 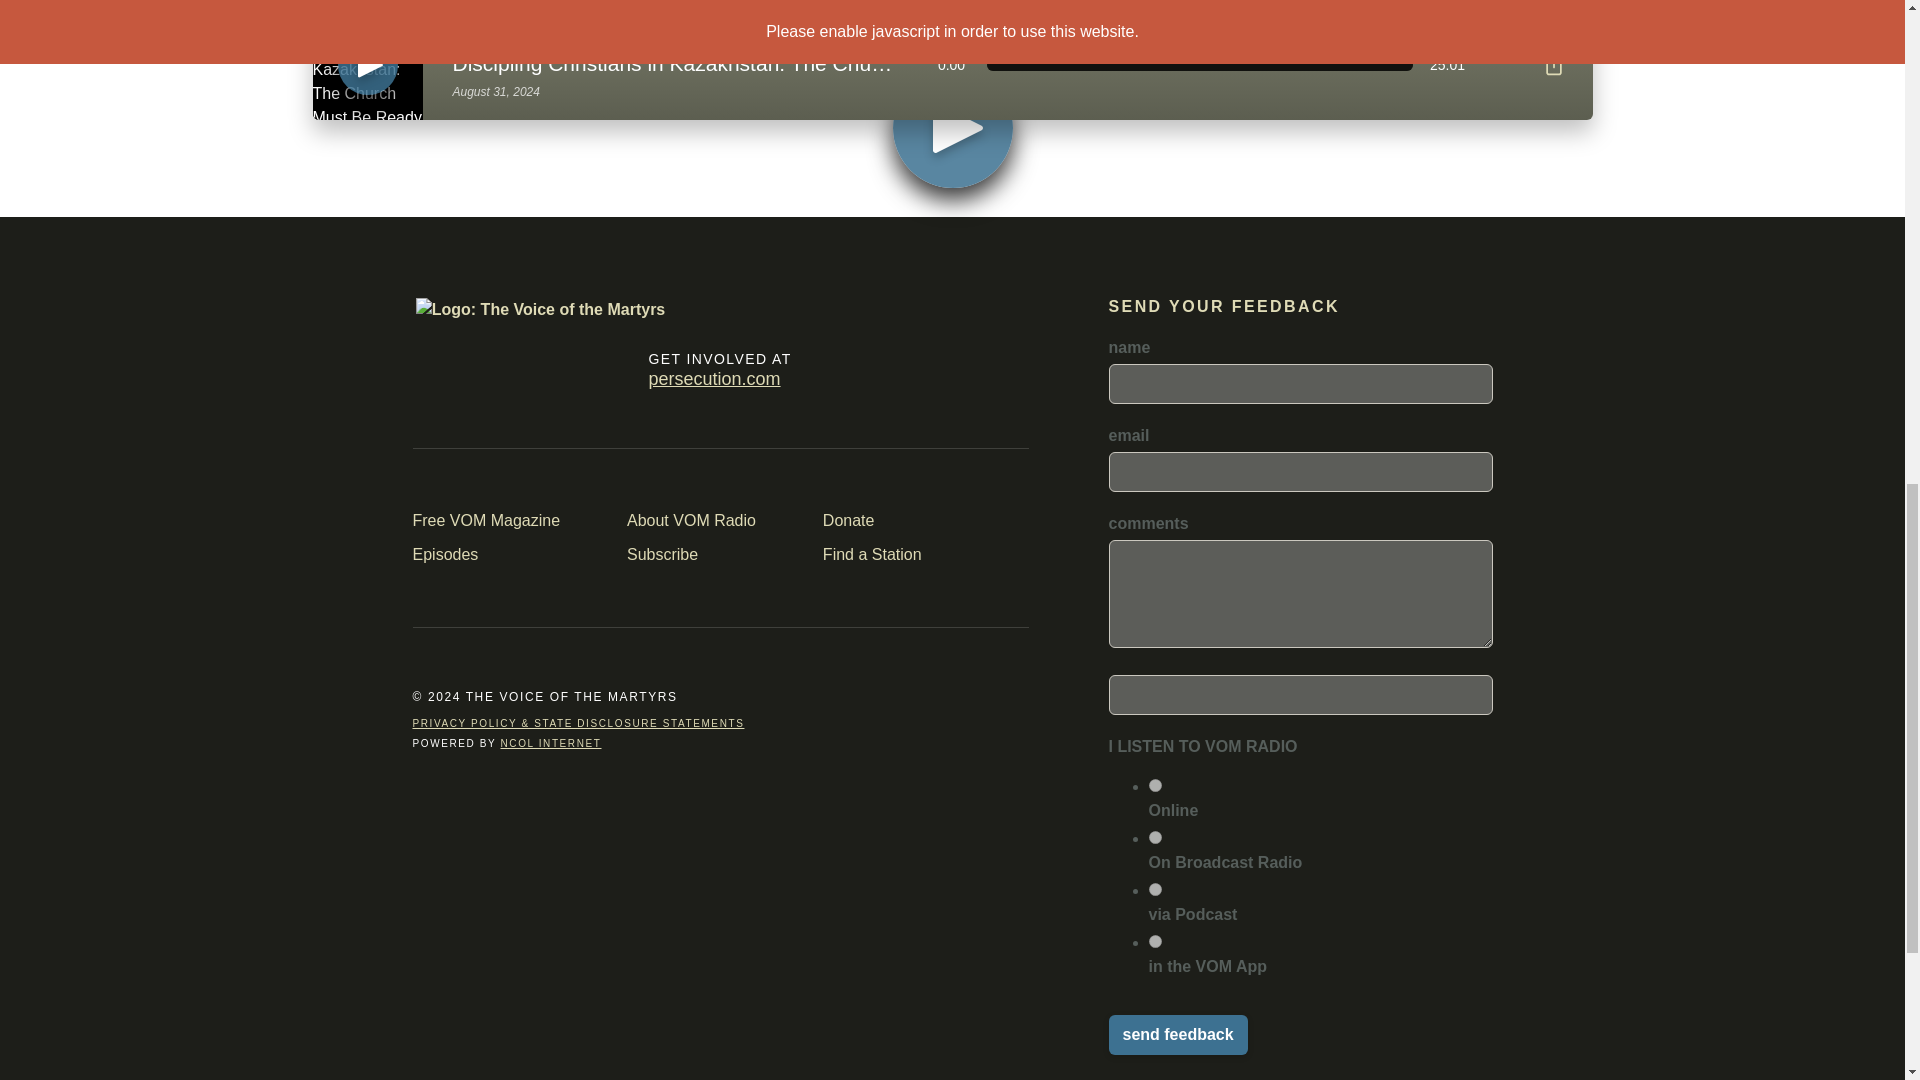 I want to click on VOM App, so click(x=1190, y=74).